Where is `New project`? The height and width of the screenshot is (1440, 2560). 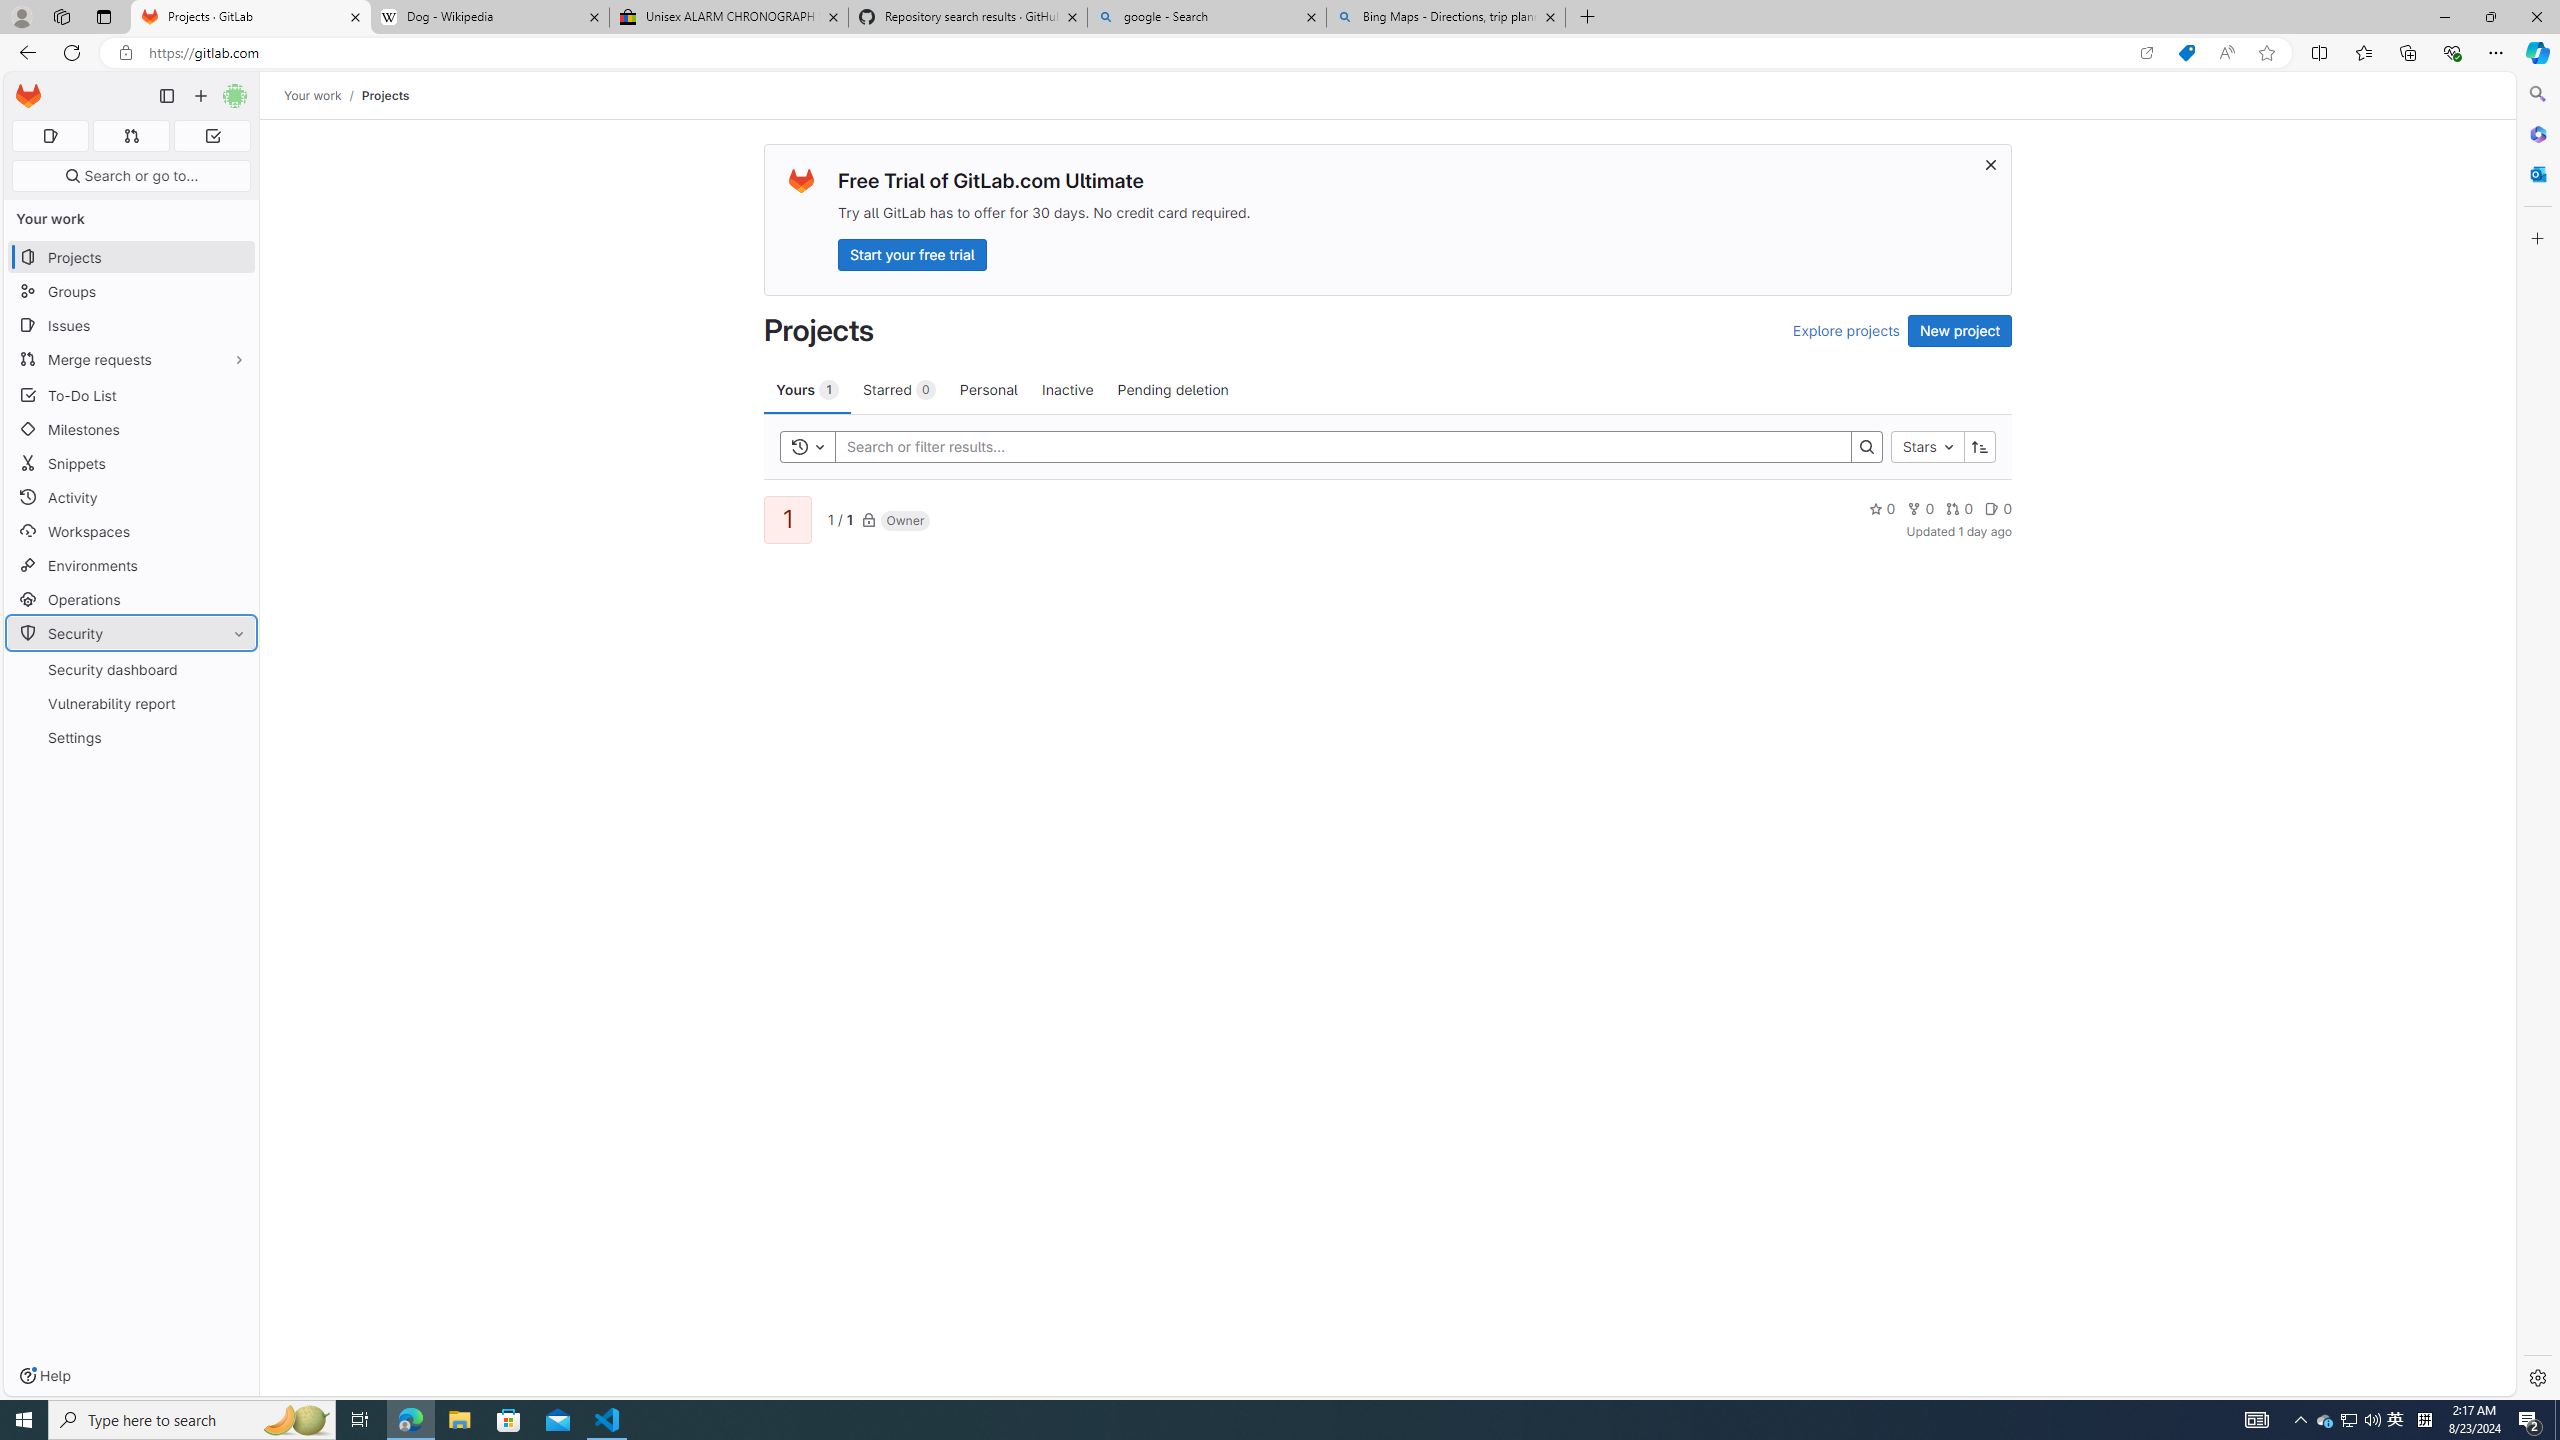
New project is located at coordinates (1960, 330).